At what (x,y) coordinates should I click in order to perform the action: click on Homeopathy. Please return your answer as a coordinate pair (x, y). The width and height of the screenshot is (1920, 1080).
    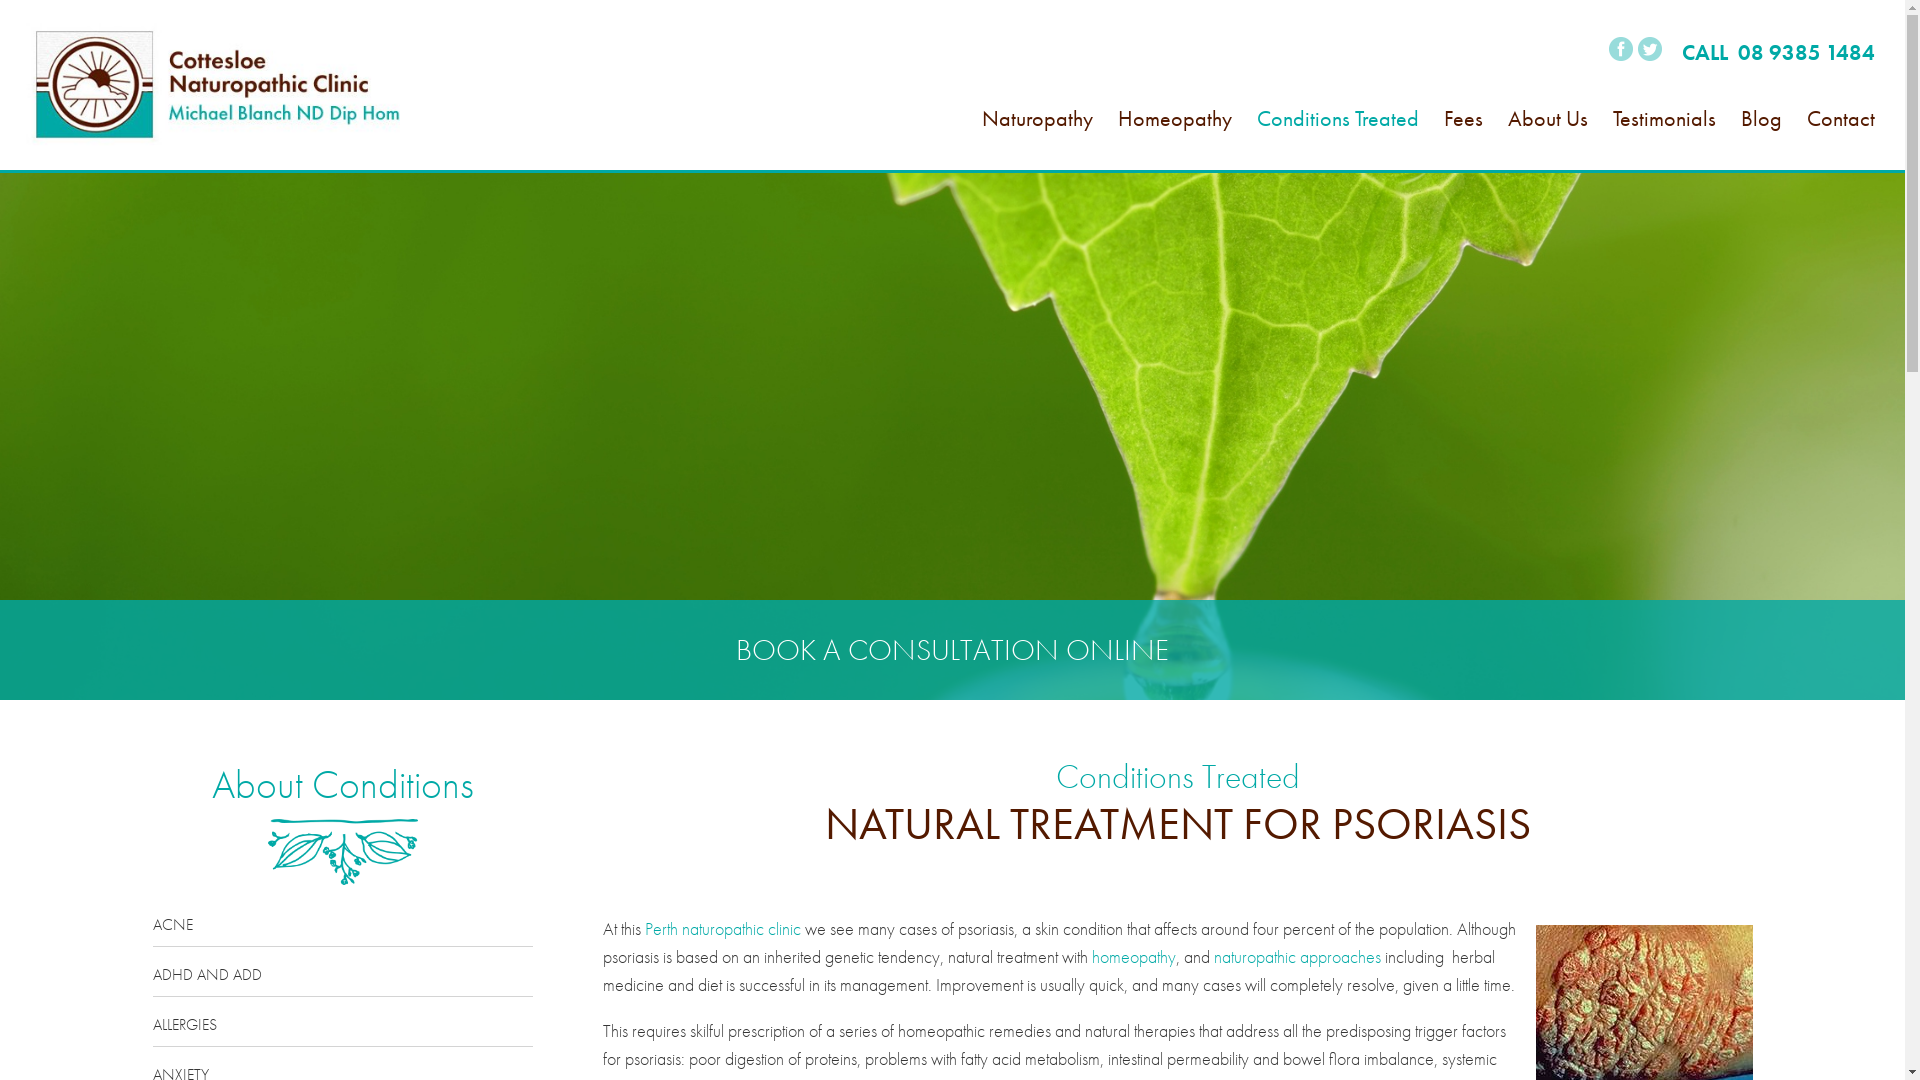
    Looking at the image, I should click on (1175, 141).